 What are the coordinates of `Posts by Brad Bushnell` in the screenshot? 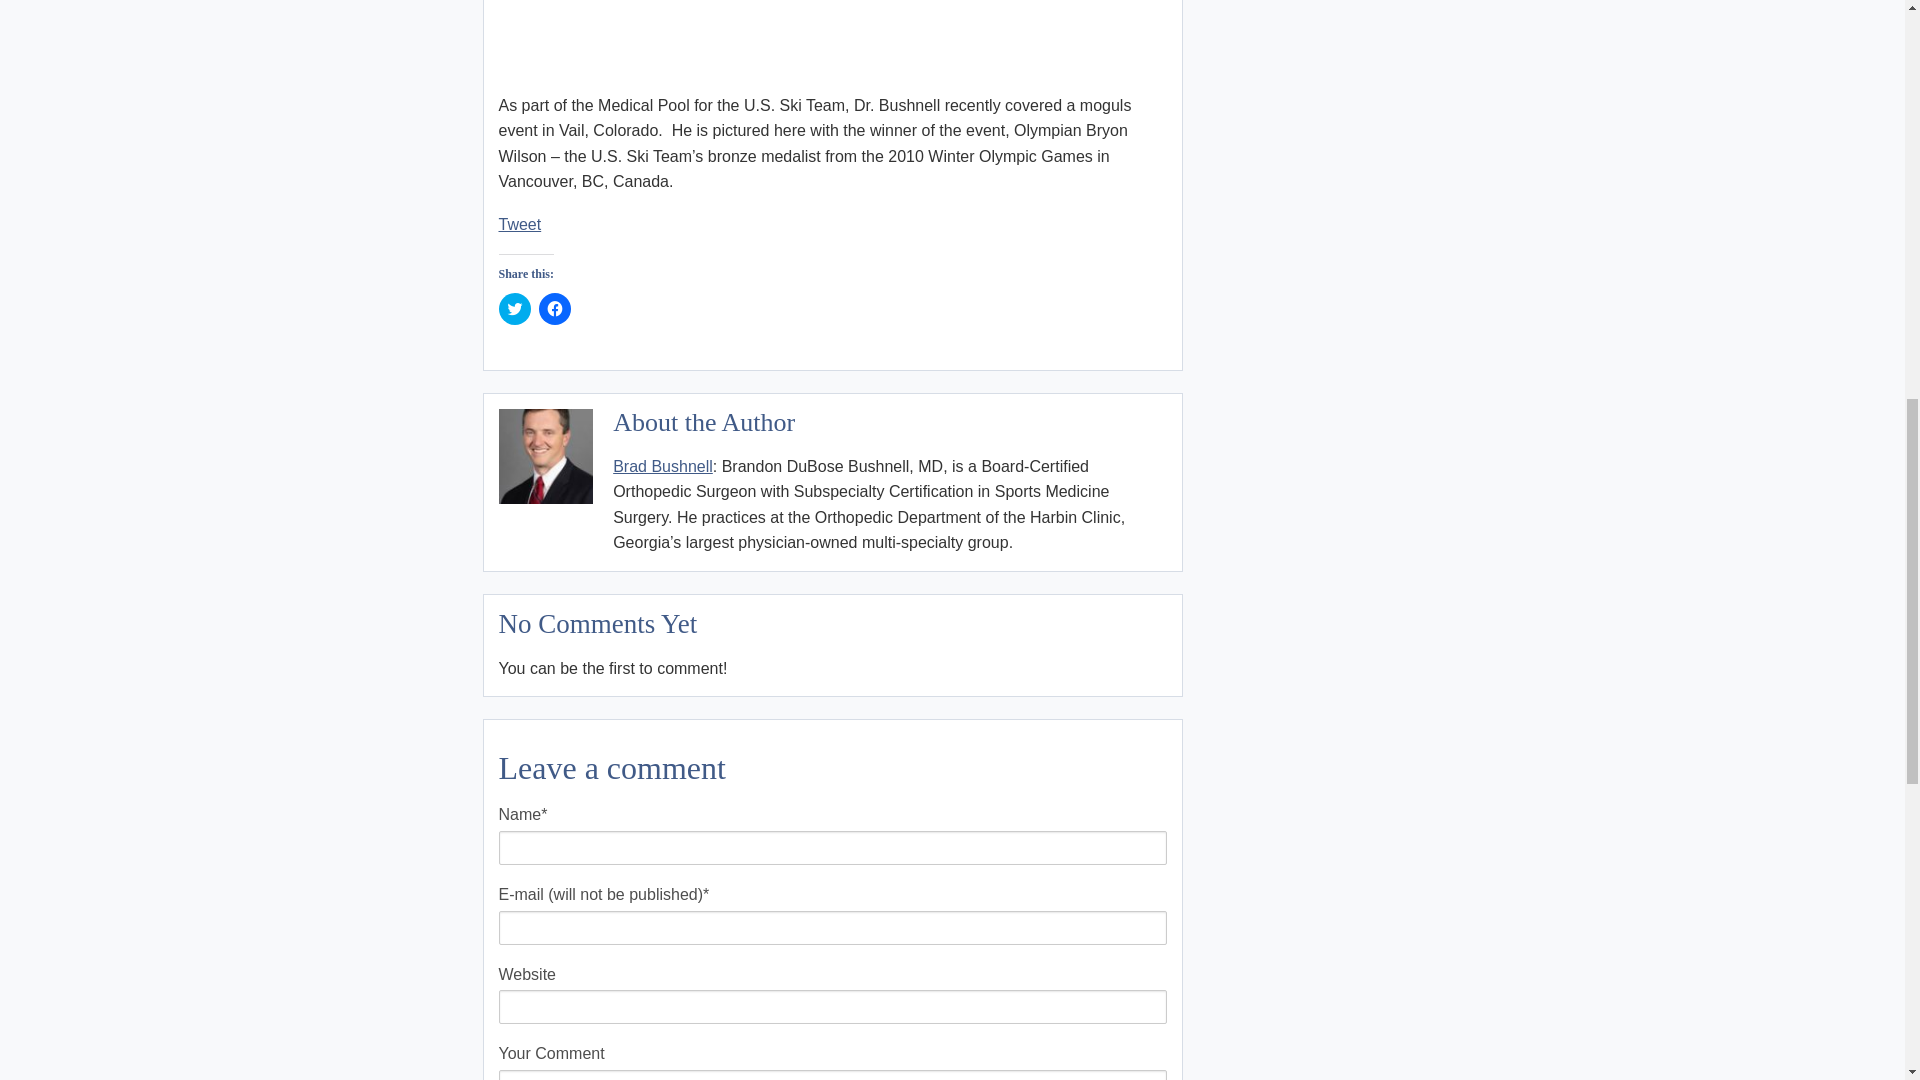 It's located at (662, 466).